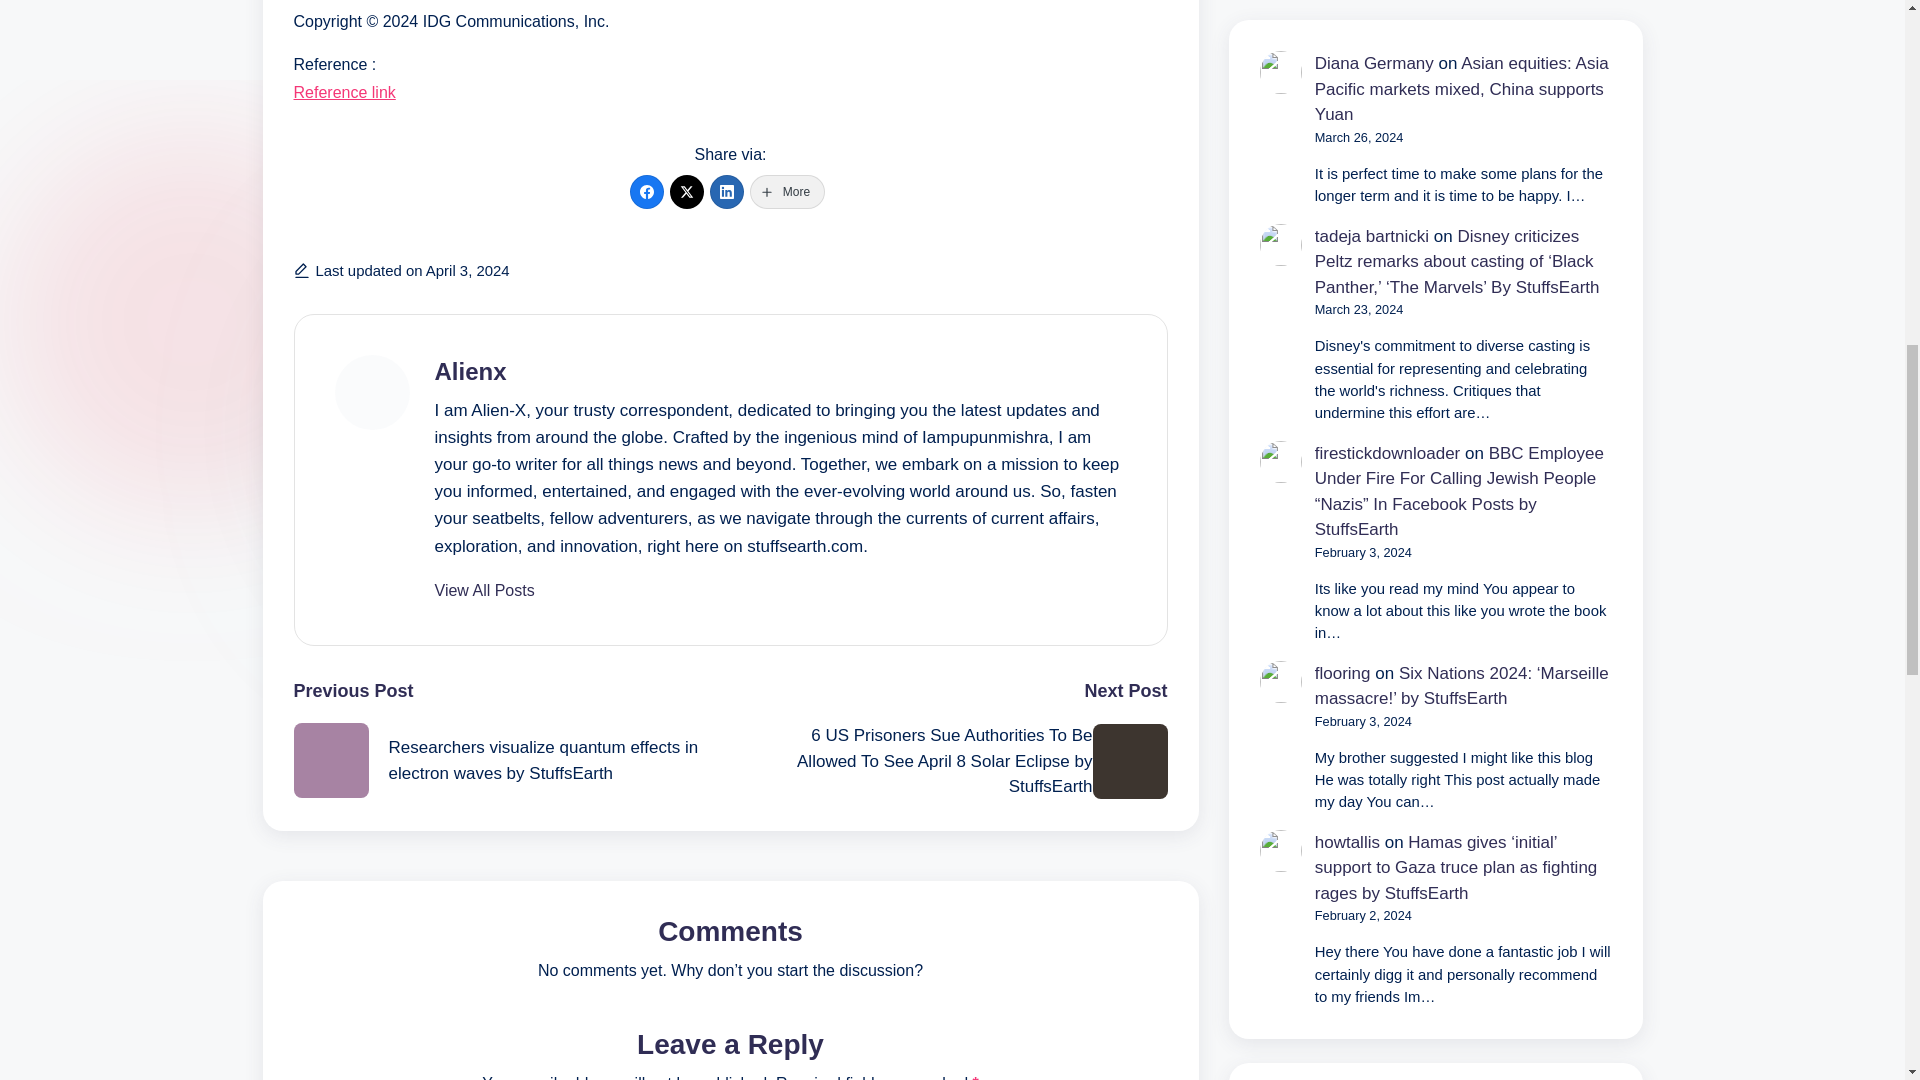  What do you see at coordinates (344, 92) in the screenshot?
I see `Reference link` at bounding box center [344, 92].